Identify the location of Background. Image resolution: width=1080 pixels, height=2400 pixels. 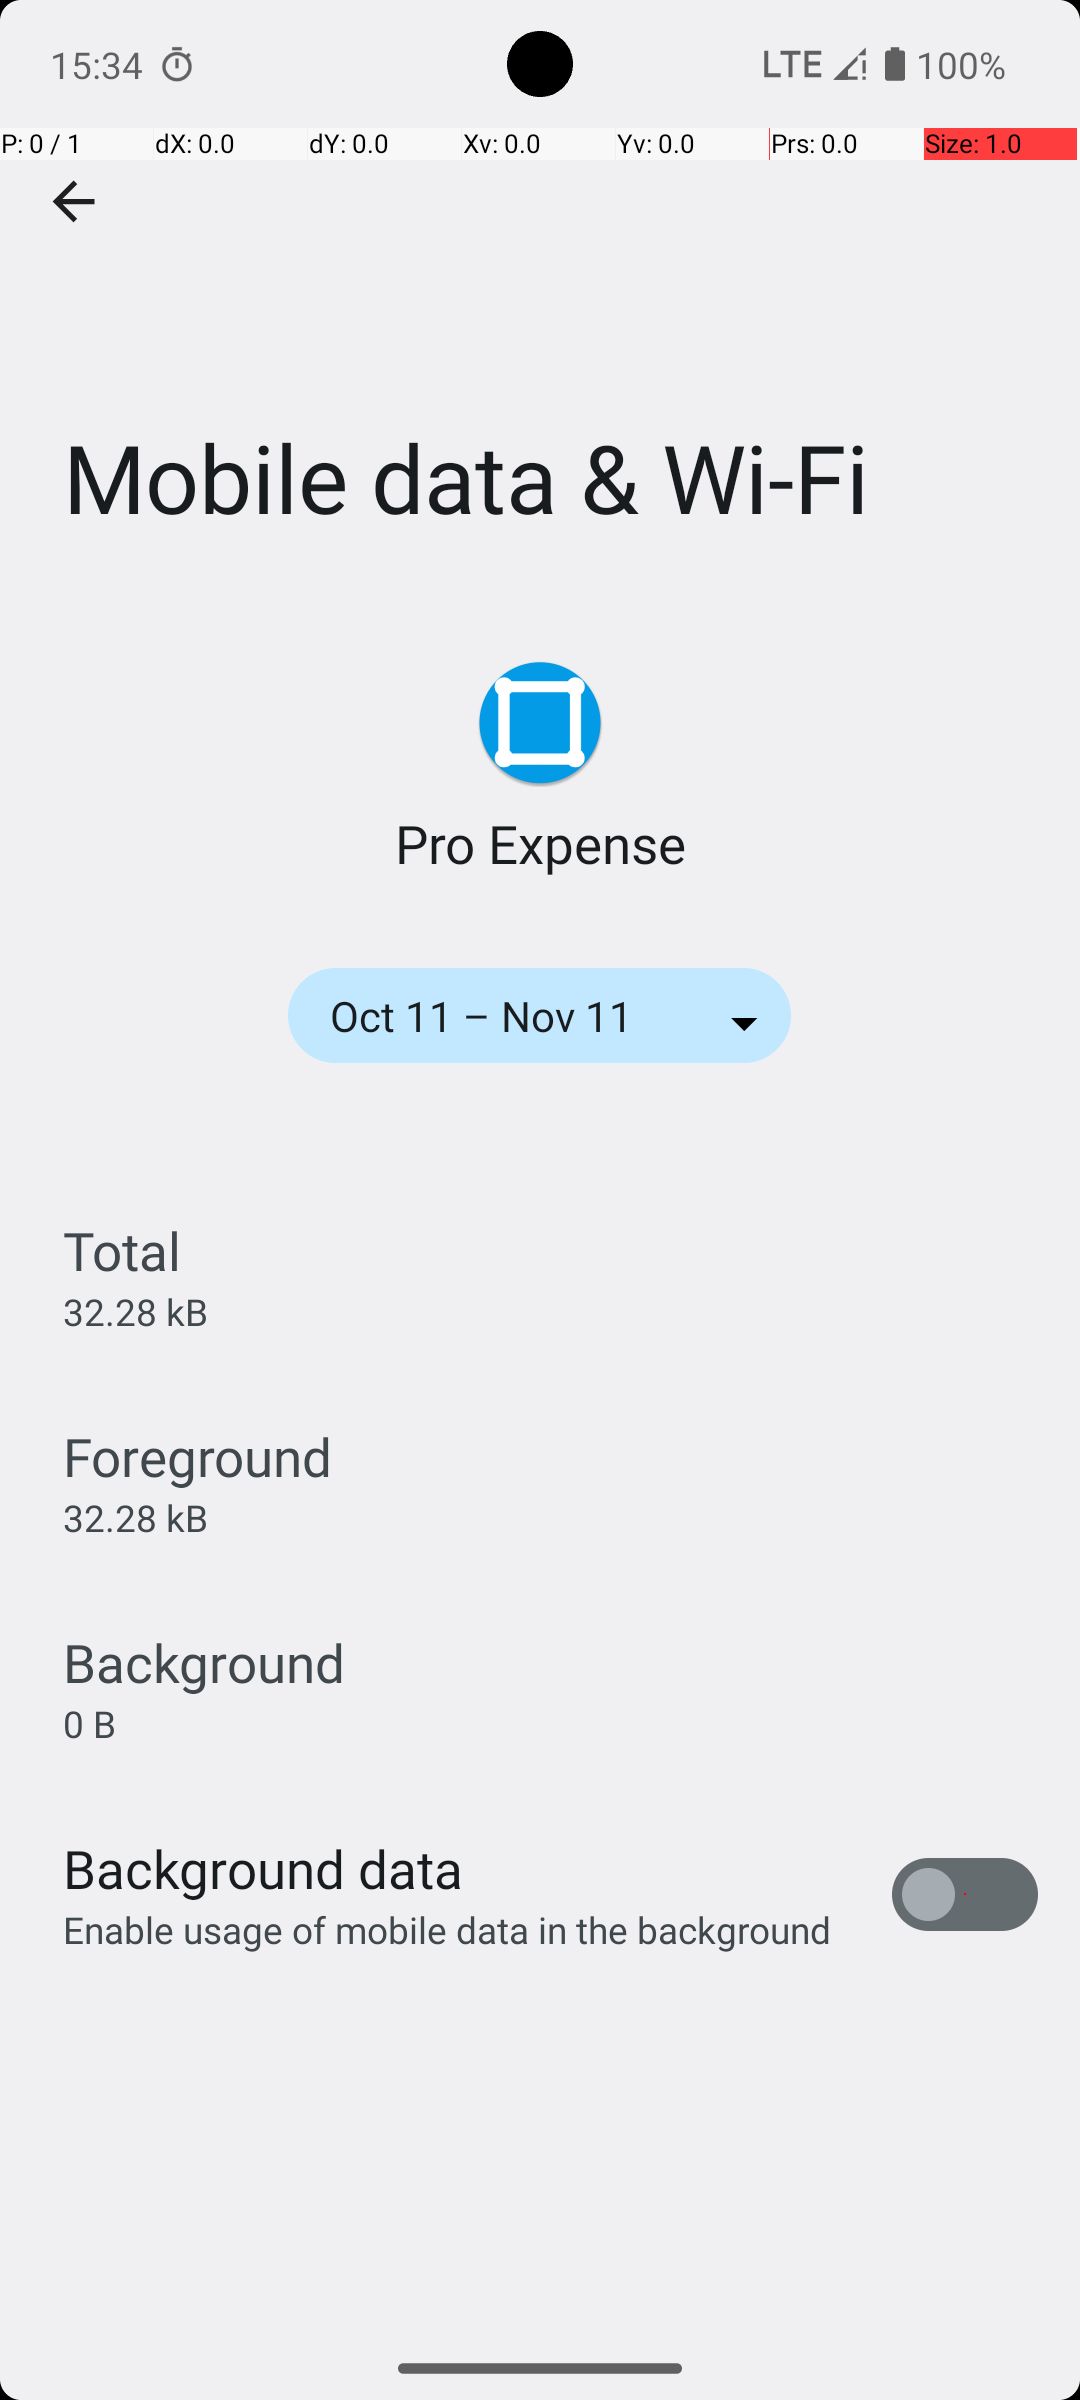
(204, 1662).